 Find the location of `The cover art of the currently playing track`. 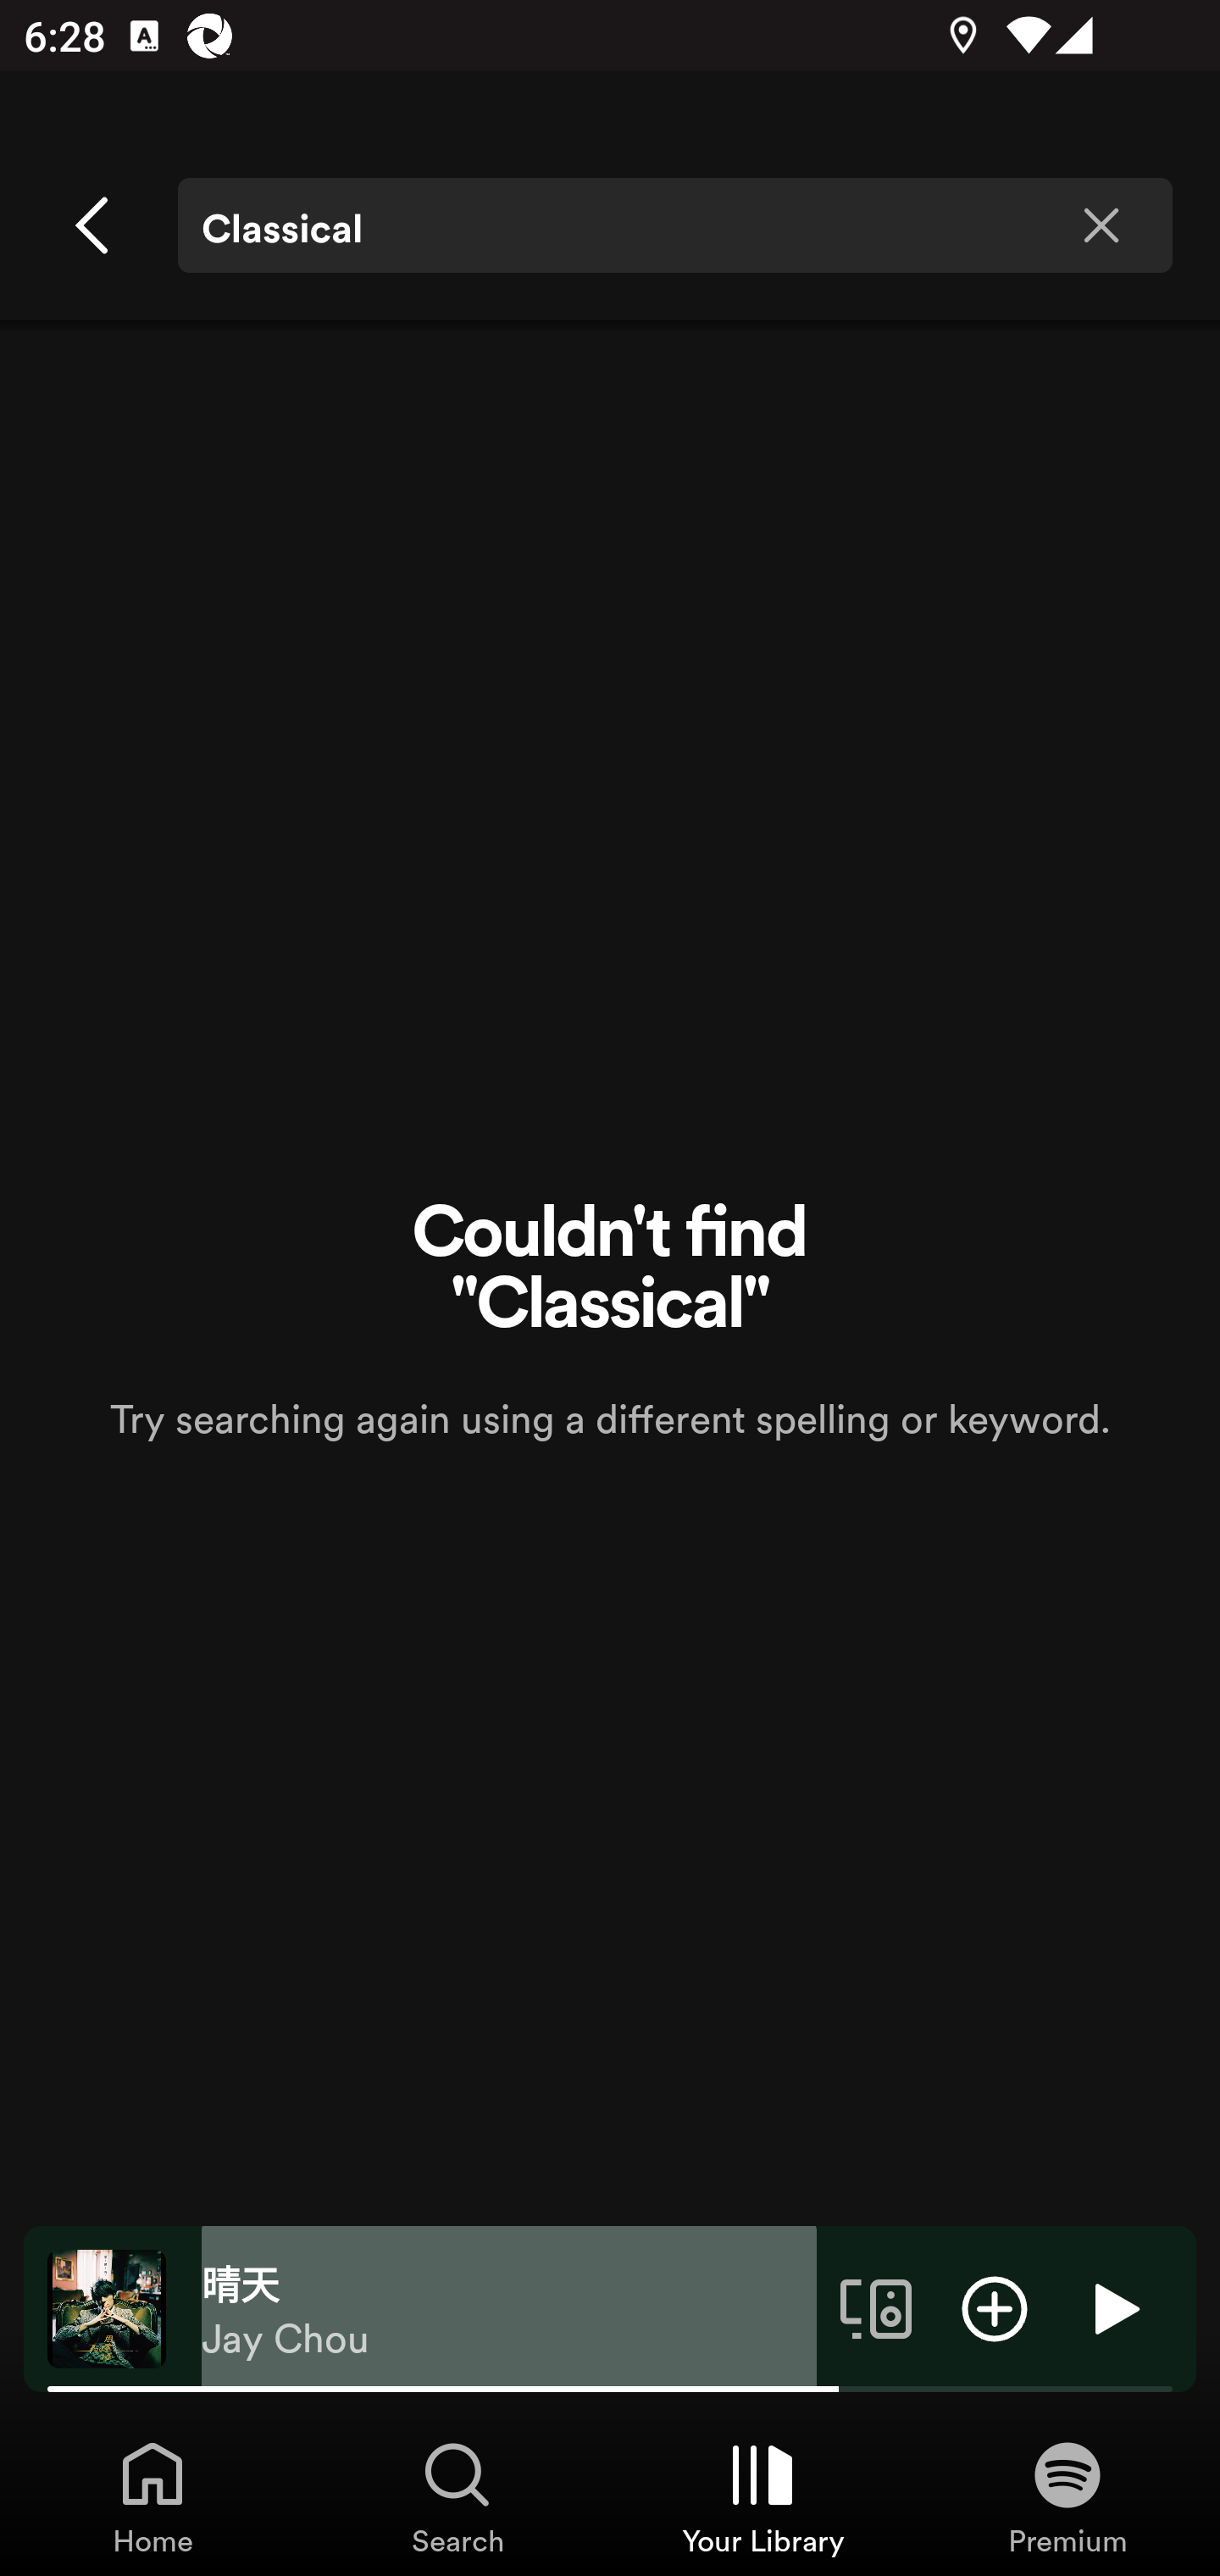

The cover art of the currently playing track is located at coordinates (107, 2307).